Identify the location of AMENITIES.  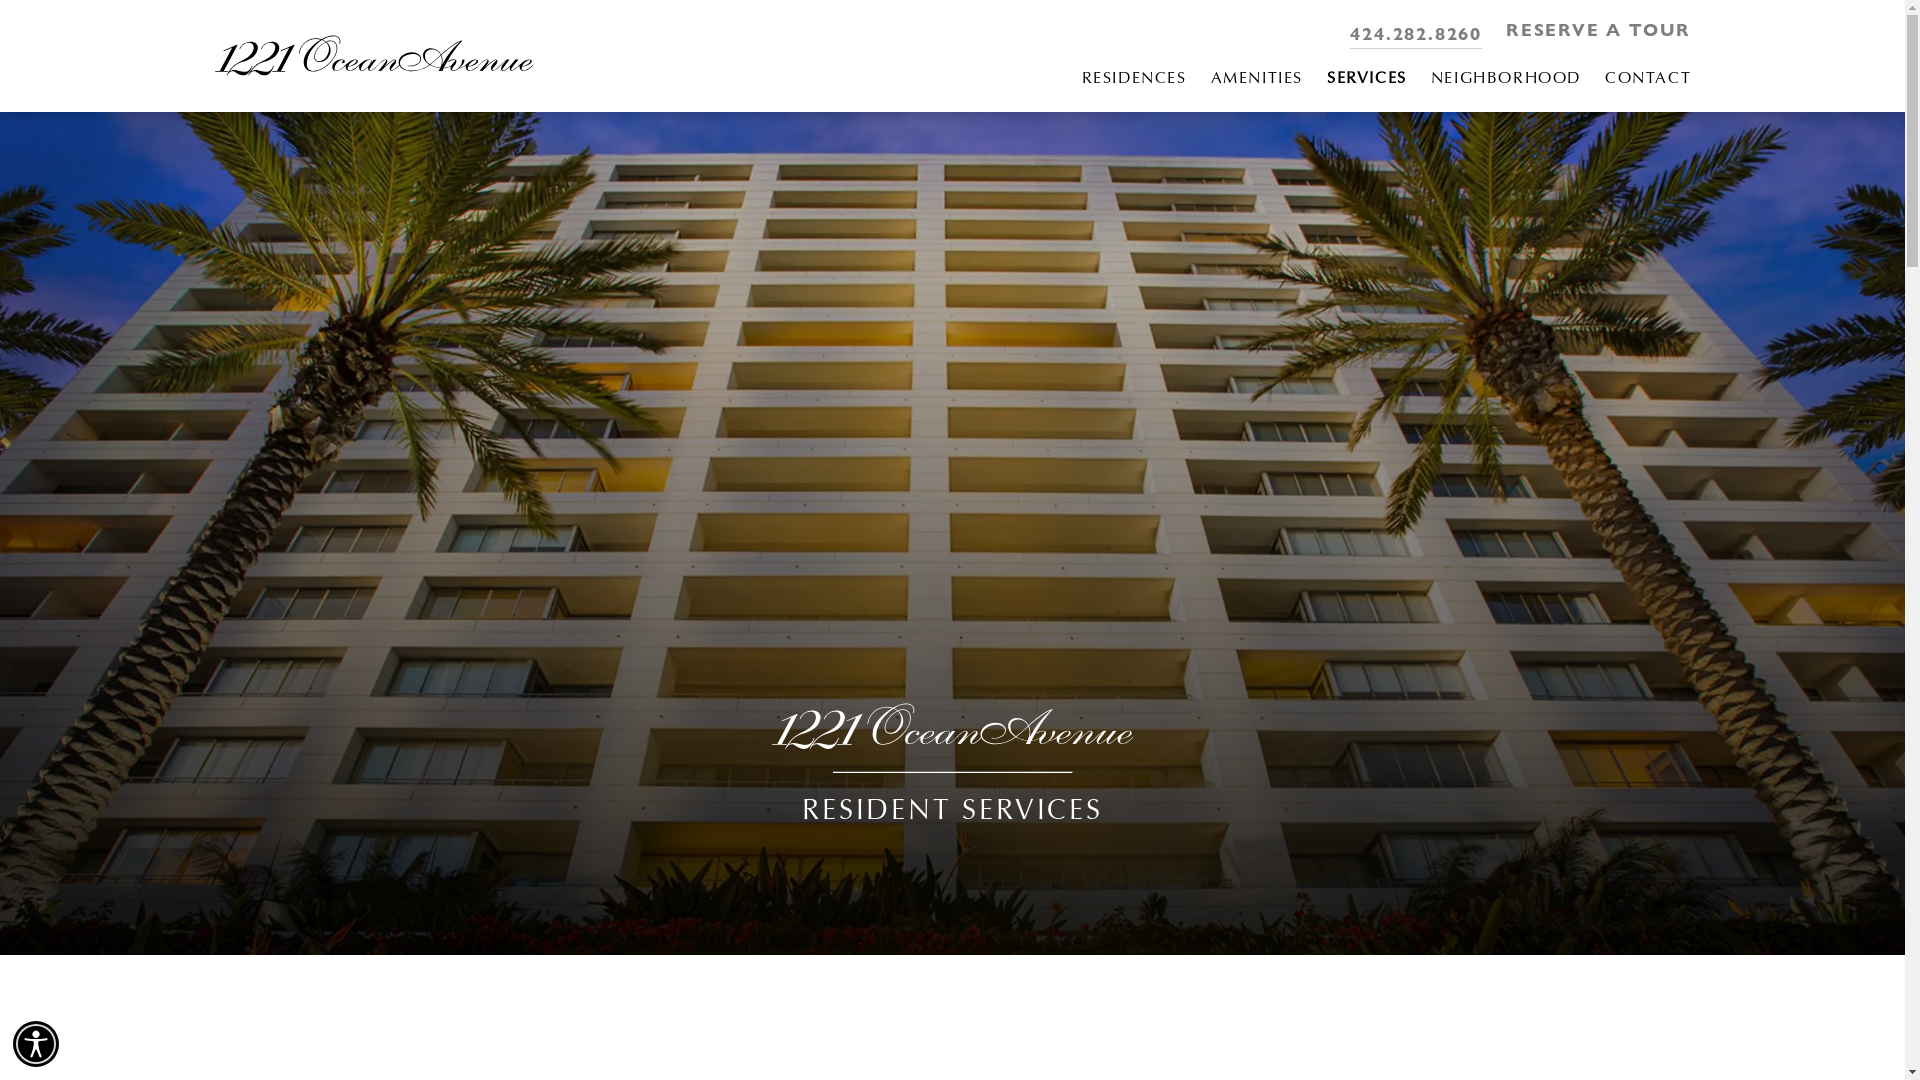
(1257, 80).